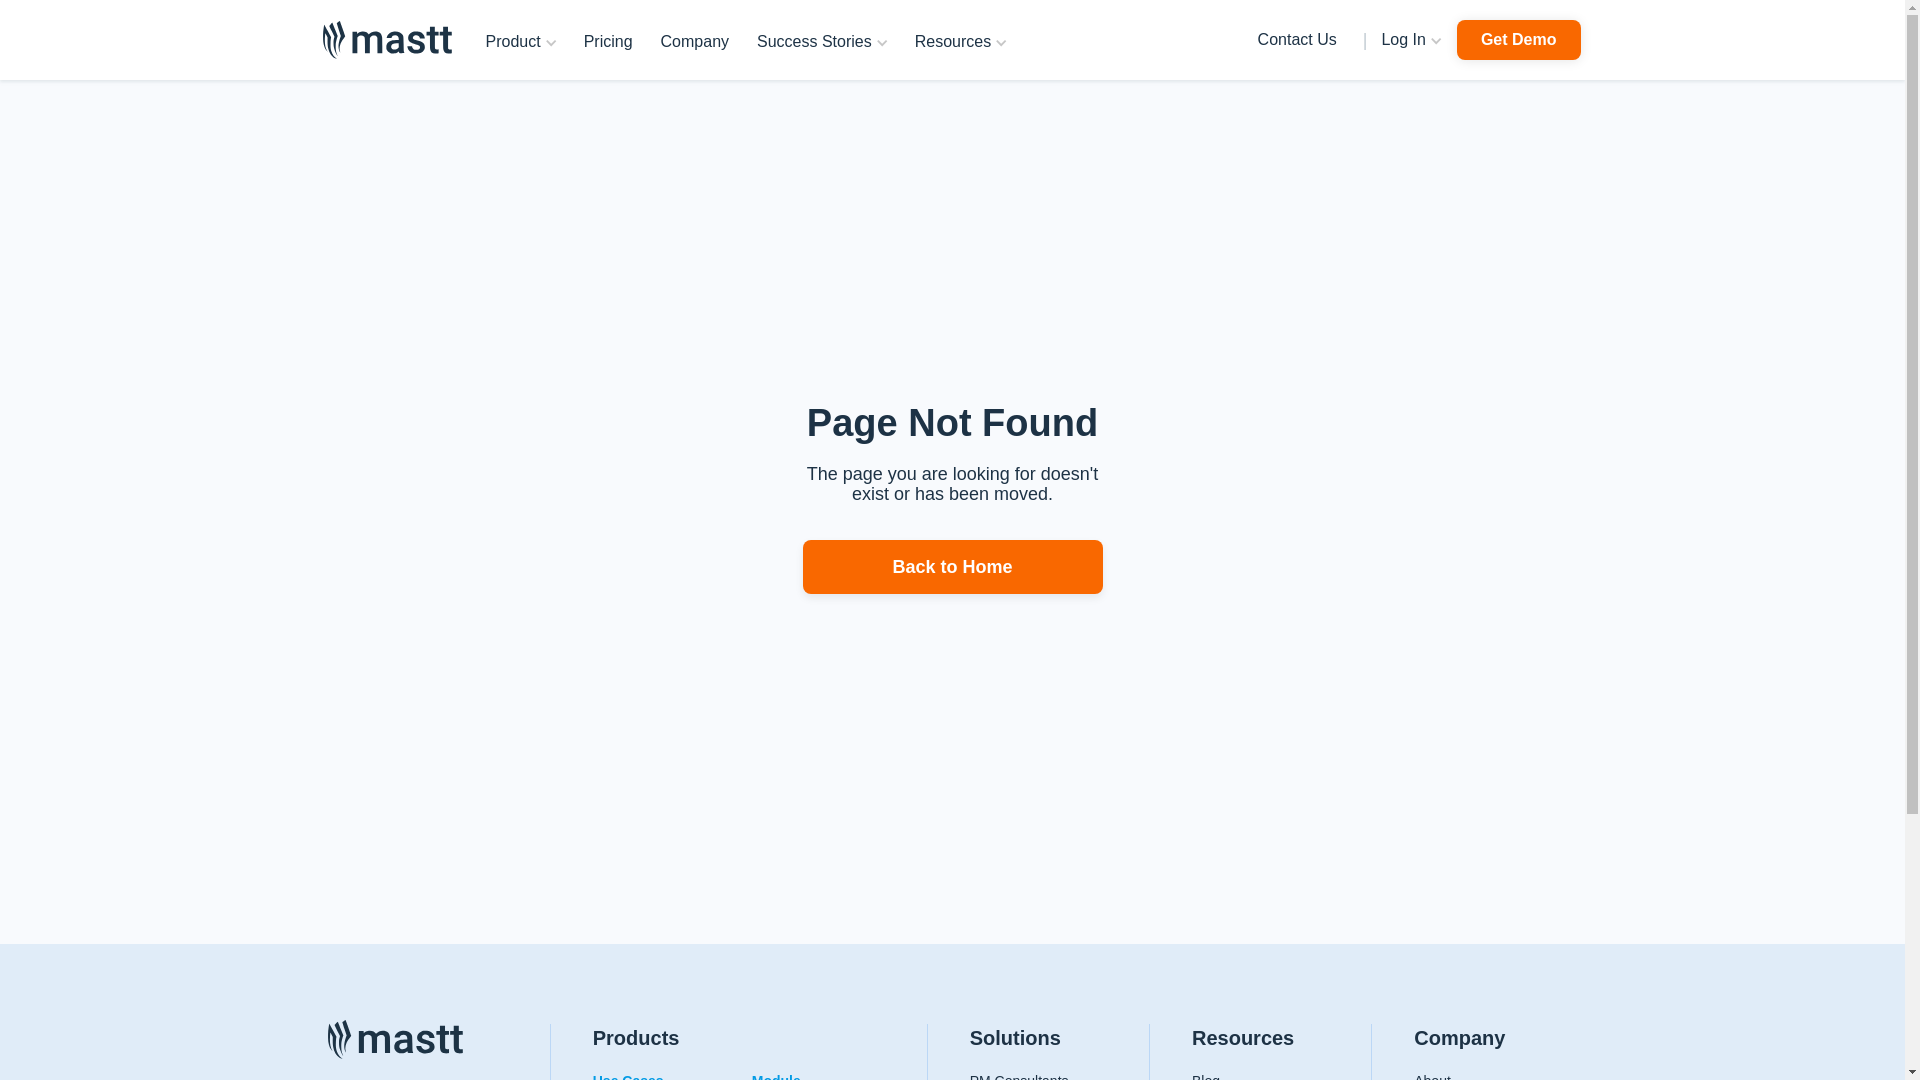 The width and height of the screenshot is (1920, 1080). I want to click on Pricing, so click(608, 42).